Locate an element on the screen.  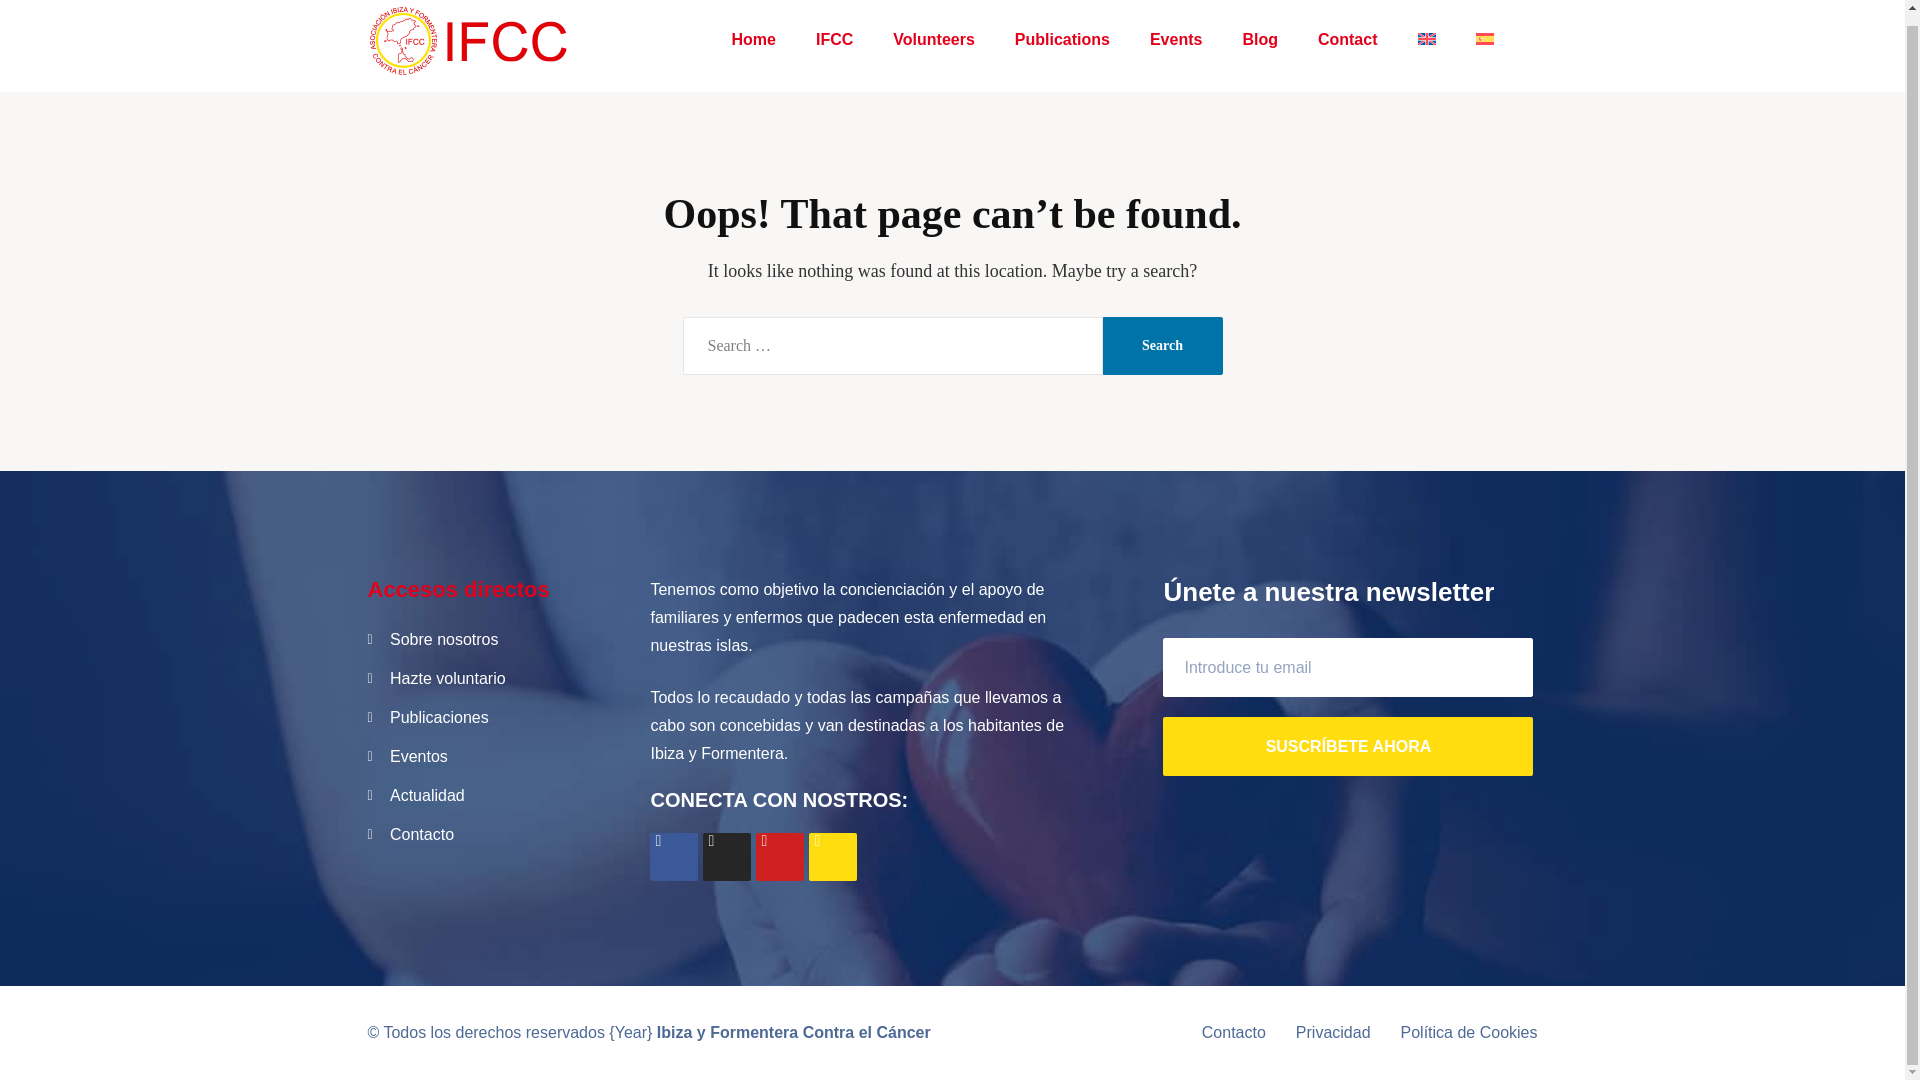
Publications is located at coordinates (1062, 40).